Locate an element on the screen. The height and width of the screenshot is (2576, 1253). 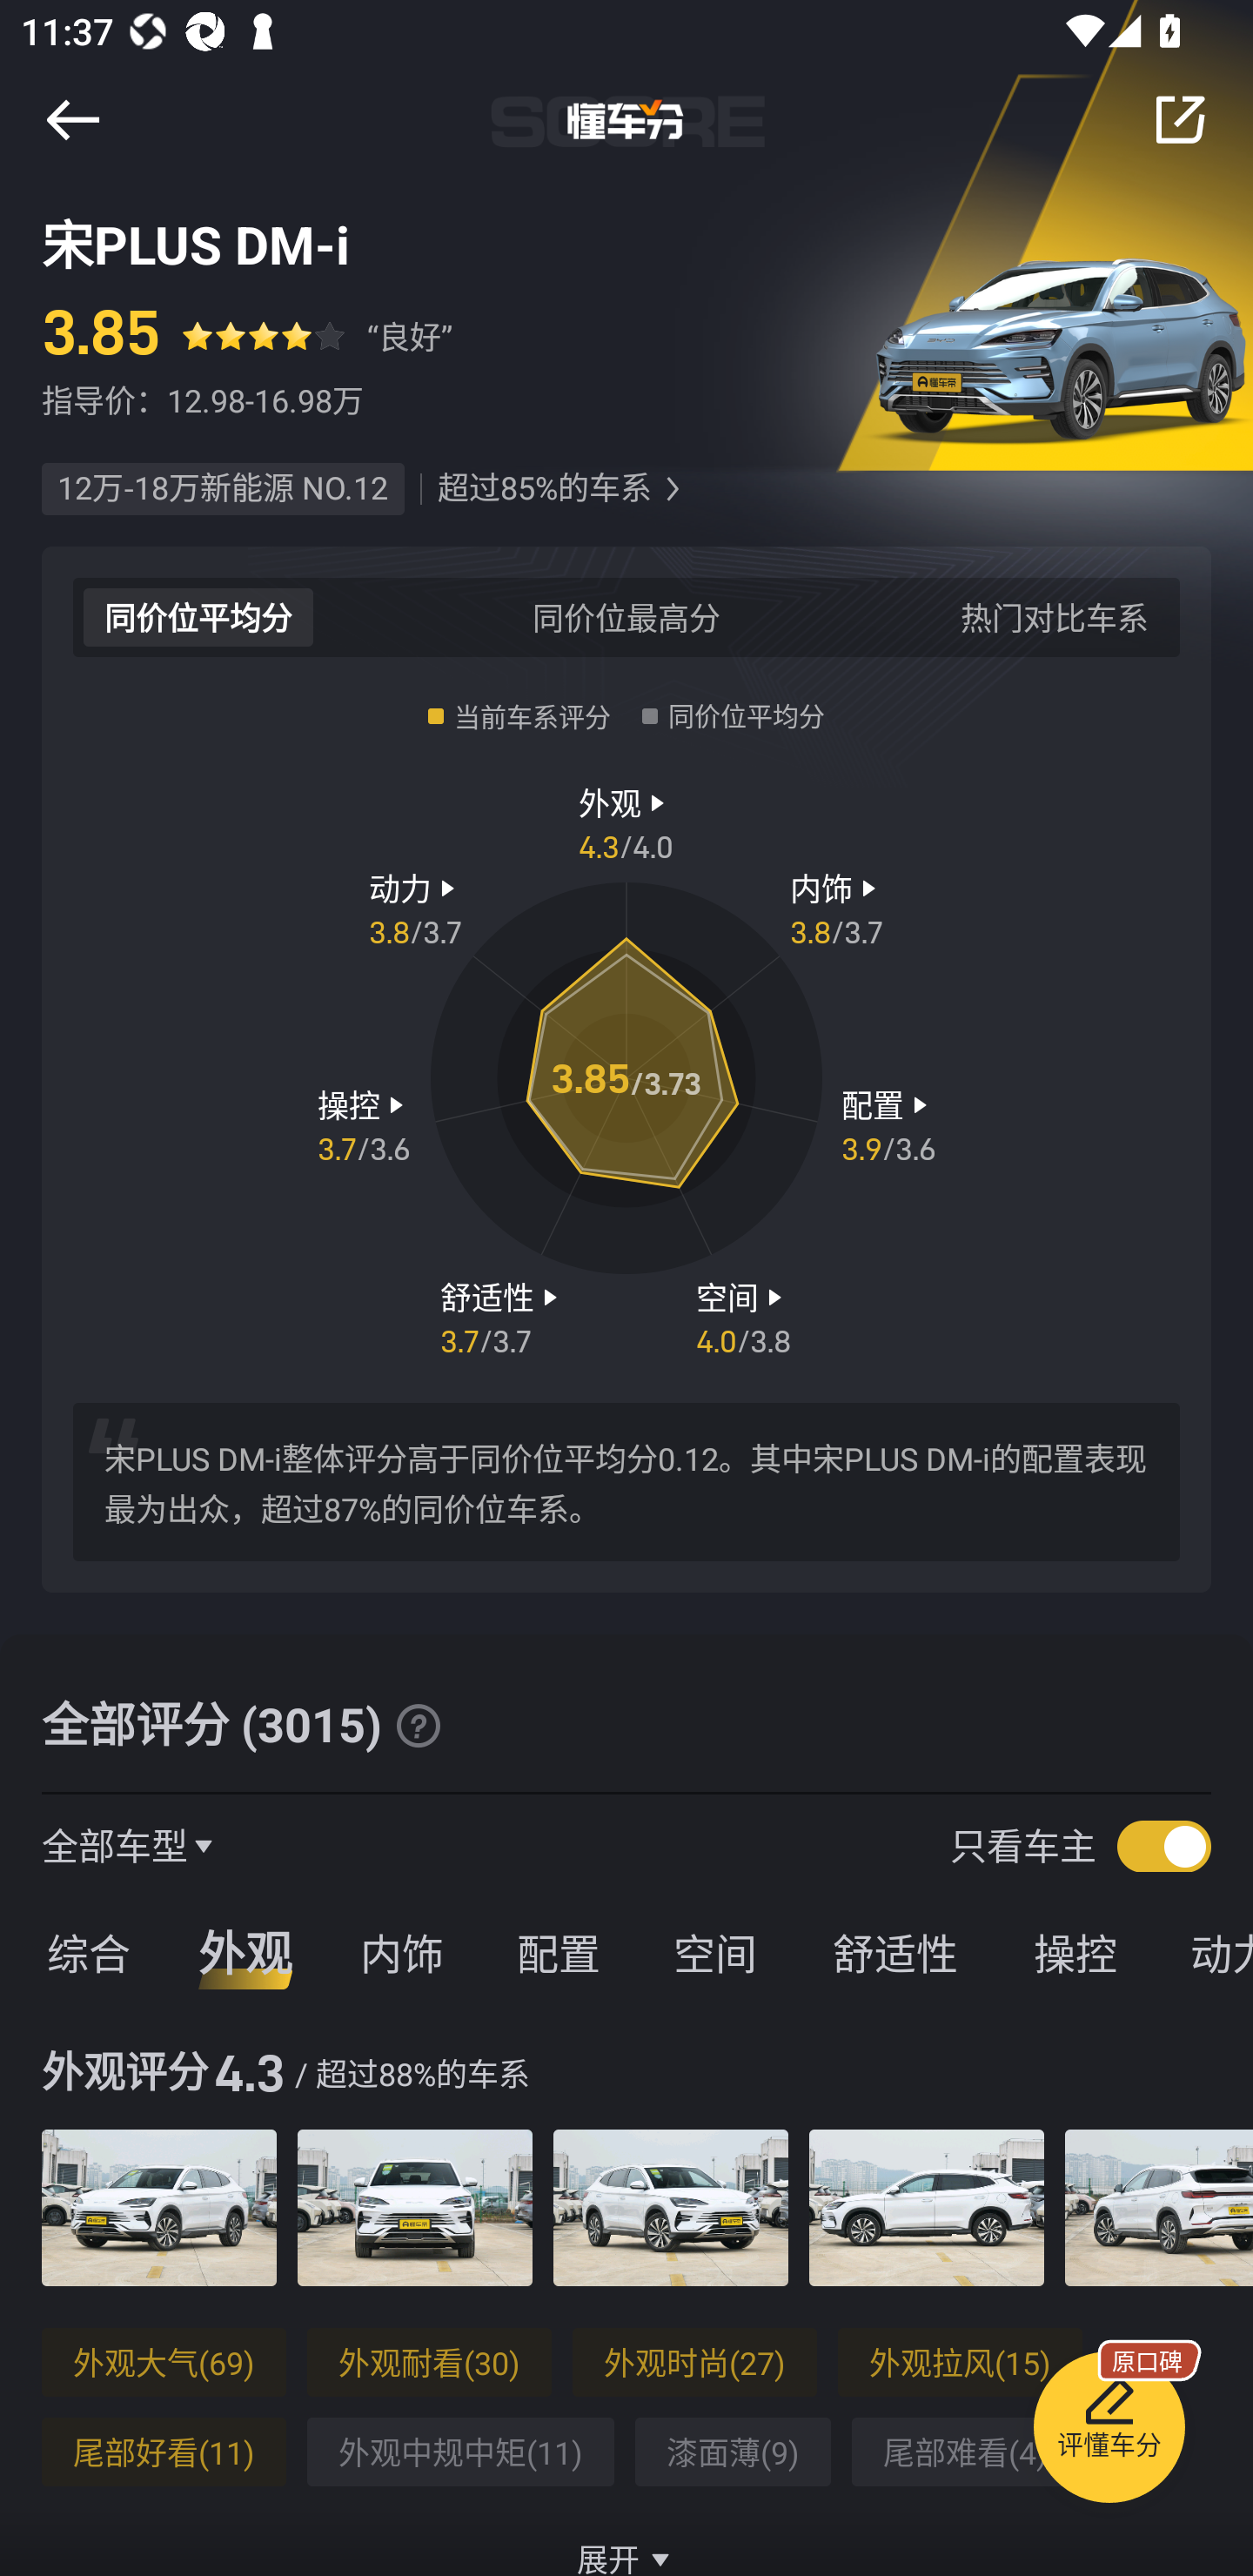
漆面薄(9) is located at coordinates (733, 2452).